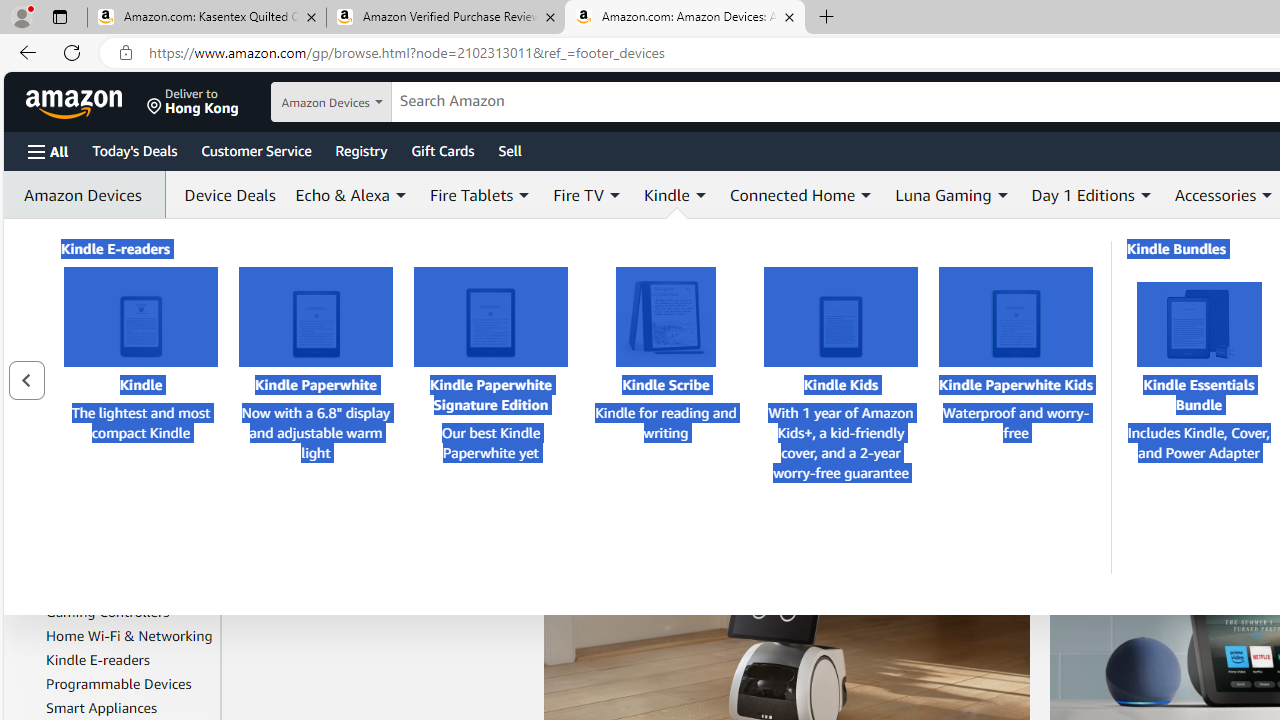  I want to click on Disable Closed Captions, so click(964, 470).